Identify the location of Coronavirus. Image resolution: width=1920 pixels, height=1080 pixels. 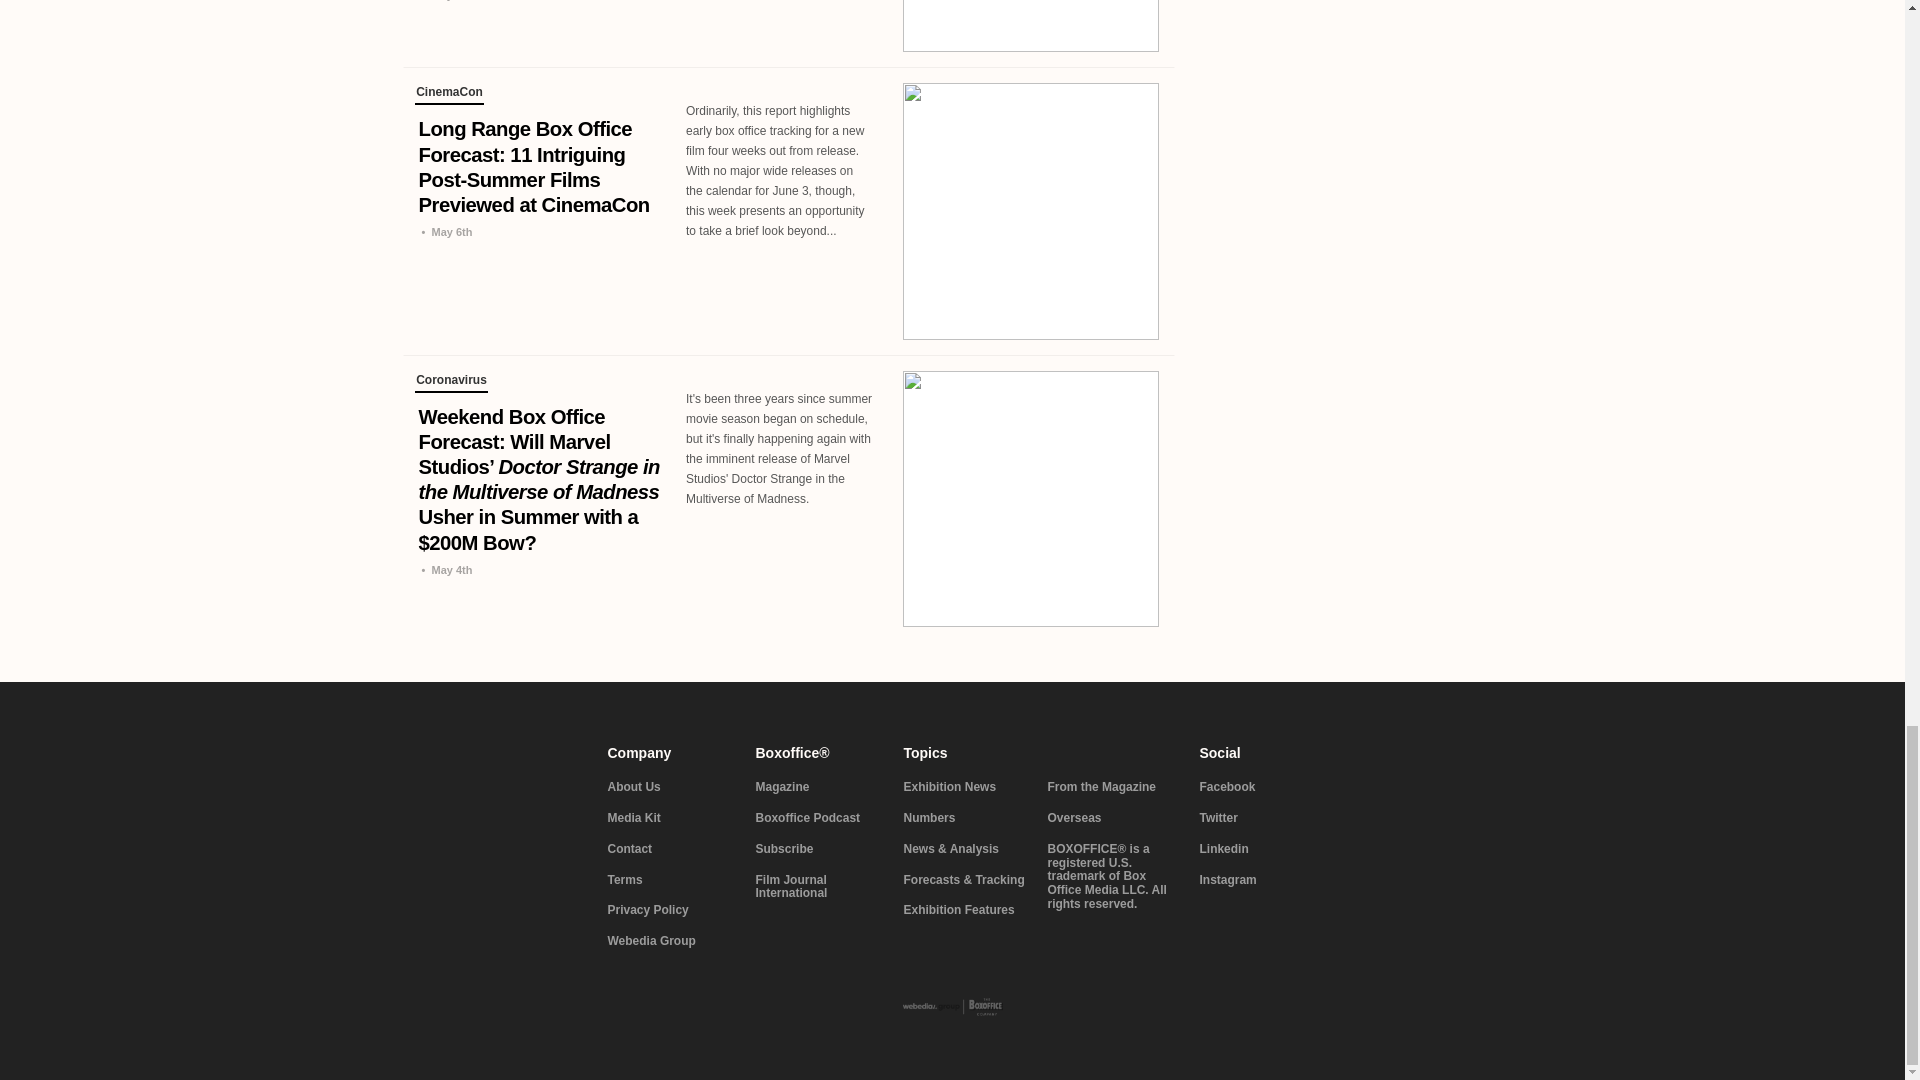
(450, 382).